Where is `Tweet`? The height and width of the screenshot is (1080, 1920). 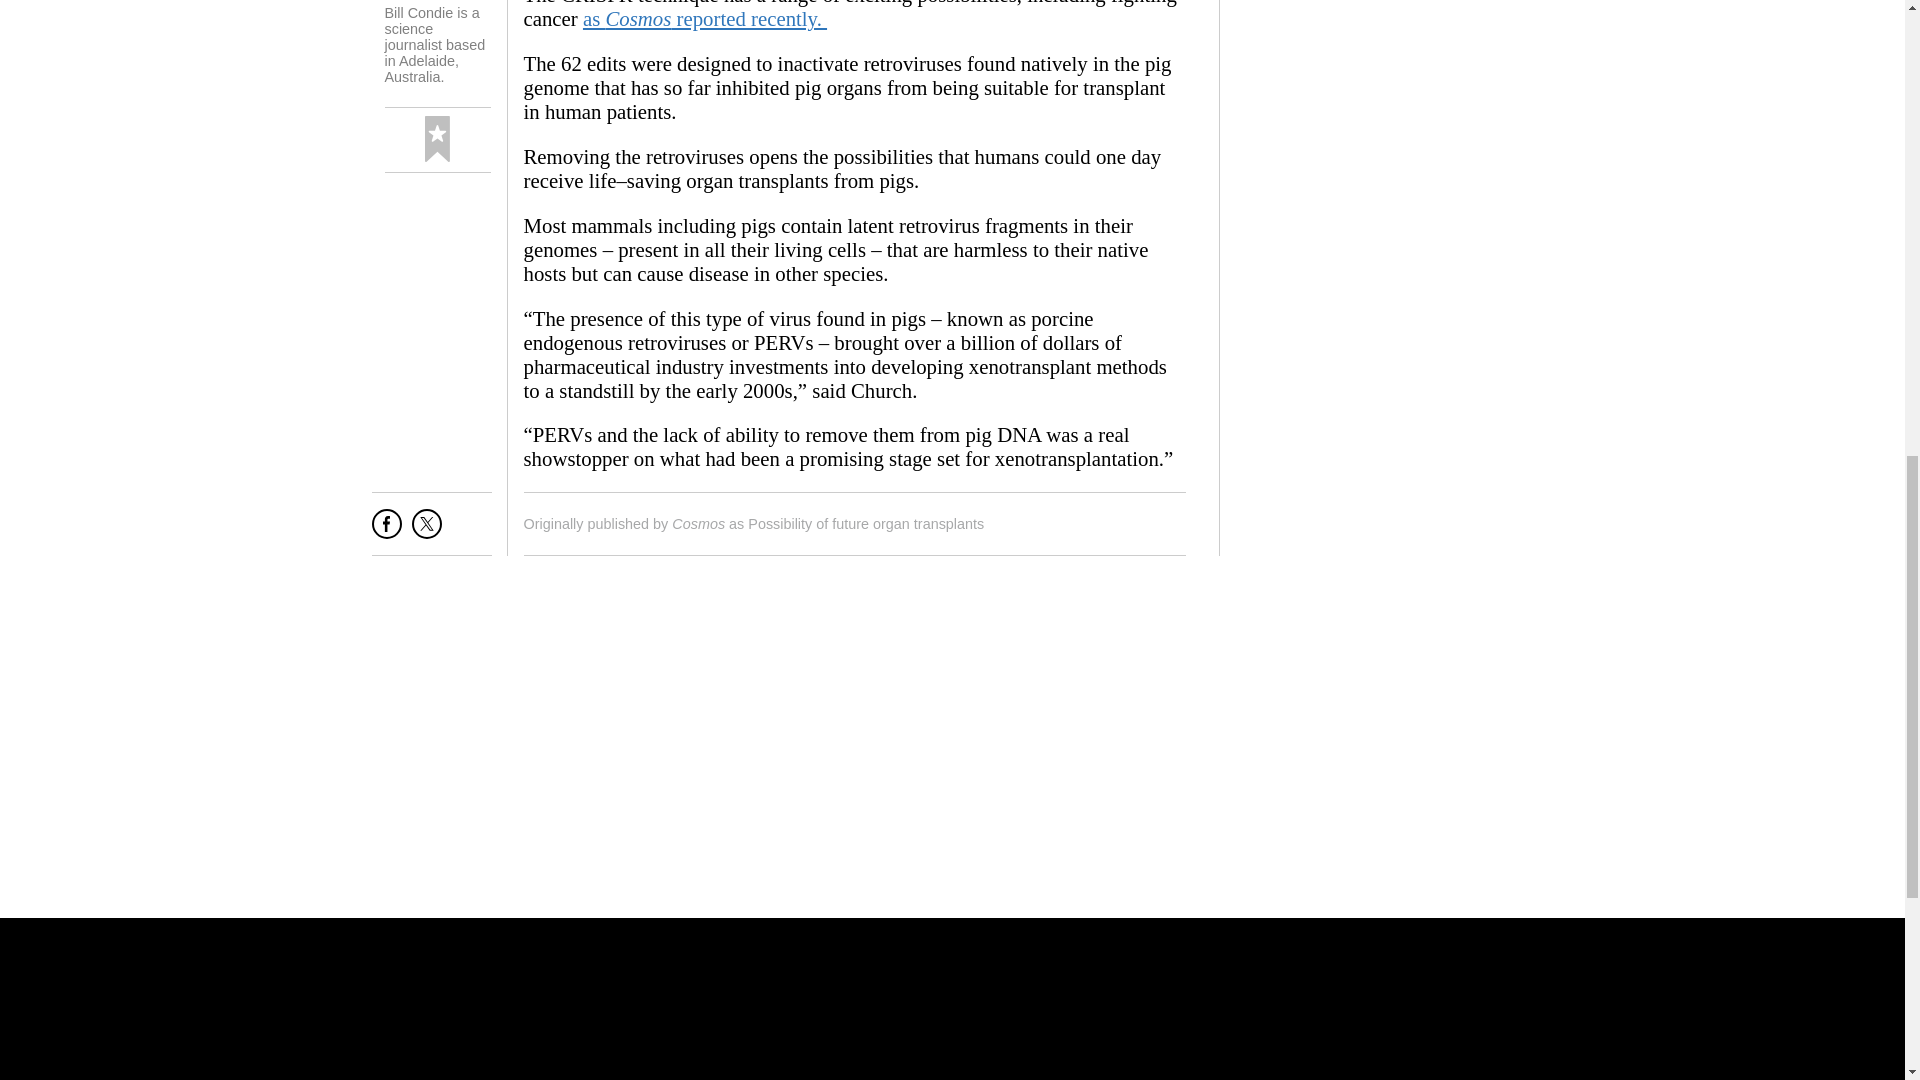 Tweet is located at coordinates (426, 531).